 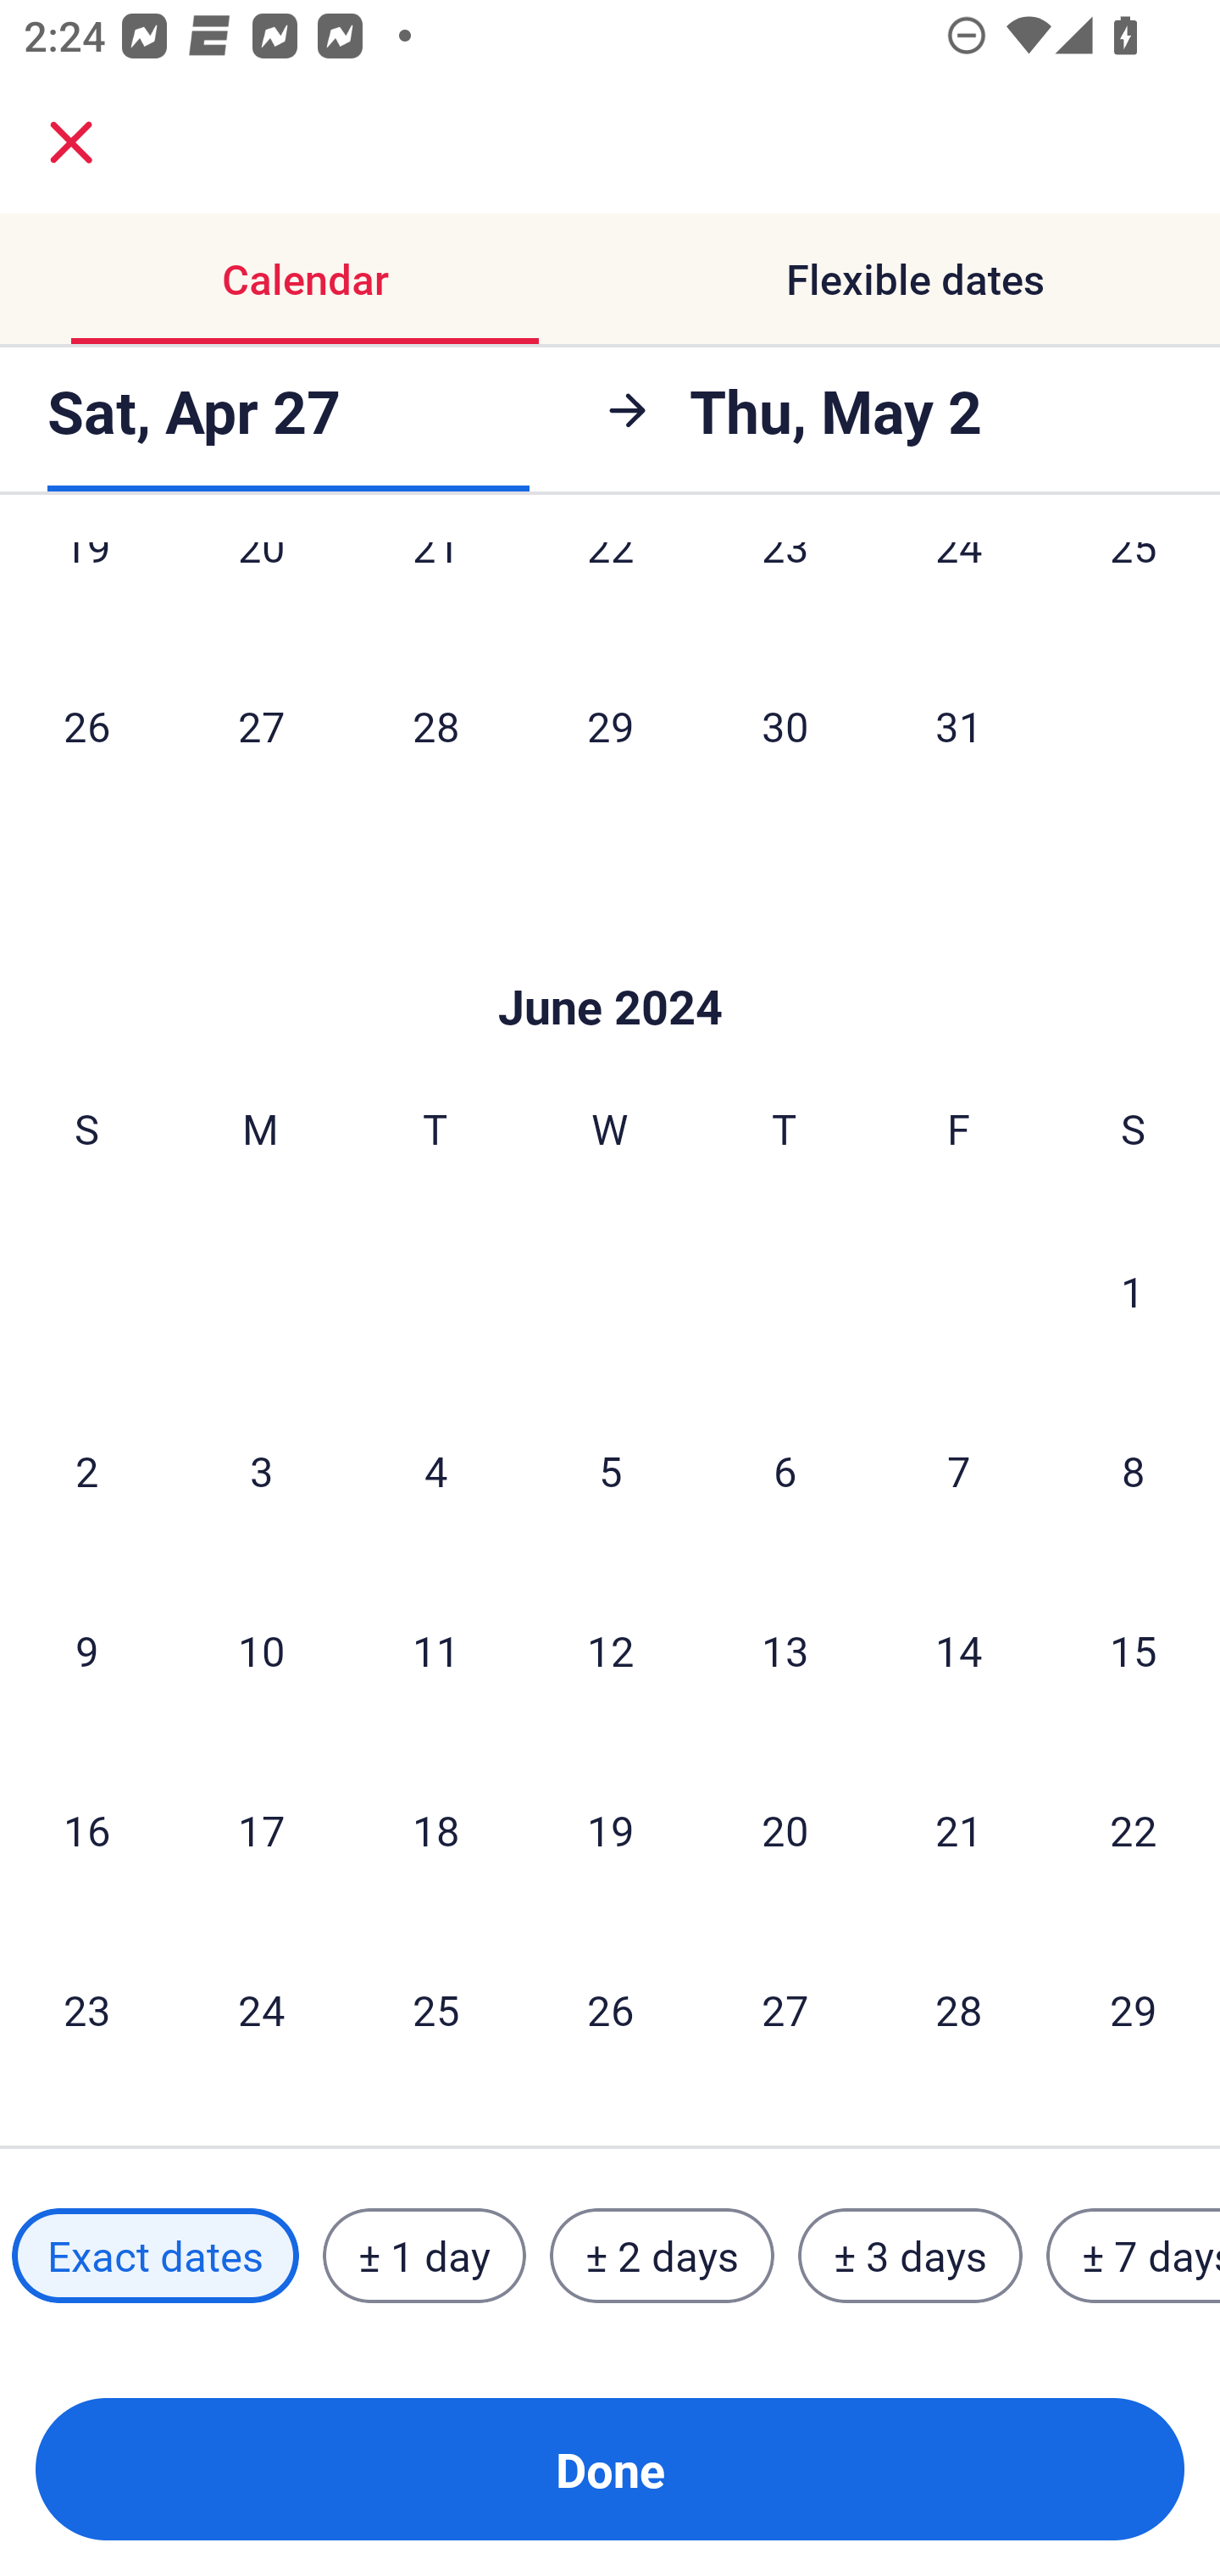 What do you see at coordinates (785, 1649) in the screenshot?
I see `13 Thursday, June 13, 2024` at bounding box center [785, 1649].